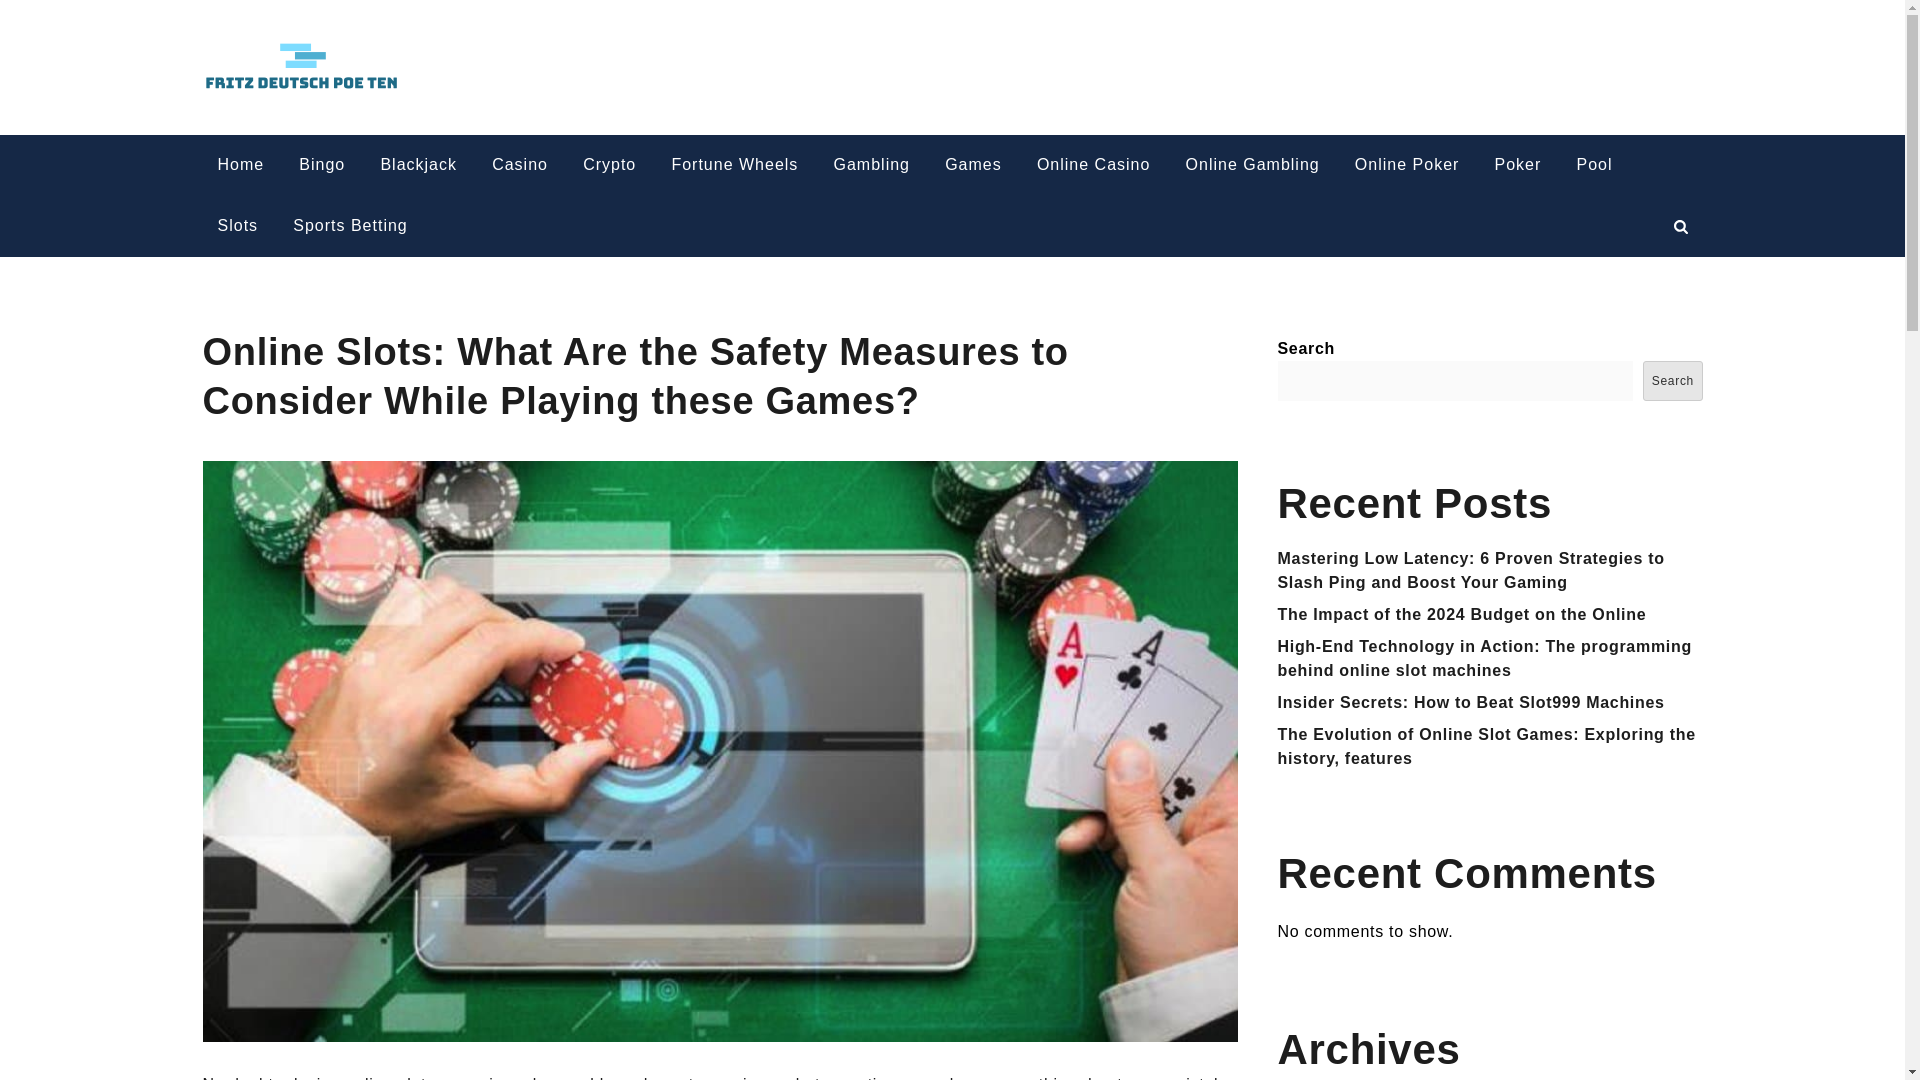 The image size is (1920, 1080). What do you see at coordinates (1093, 165) in the screenshot?
I see `Online Casino` at bounding box center [1093, 165].